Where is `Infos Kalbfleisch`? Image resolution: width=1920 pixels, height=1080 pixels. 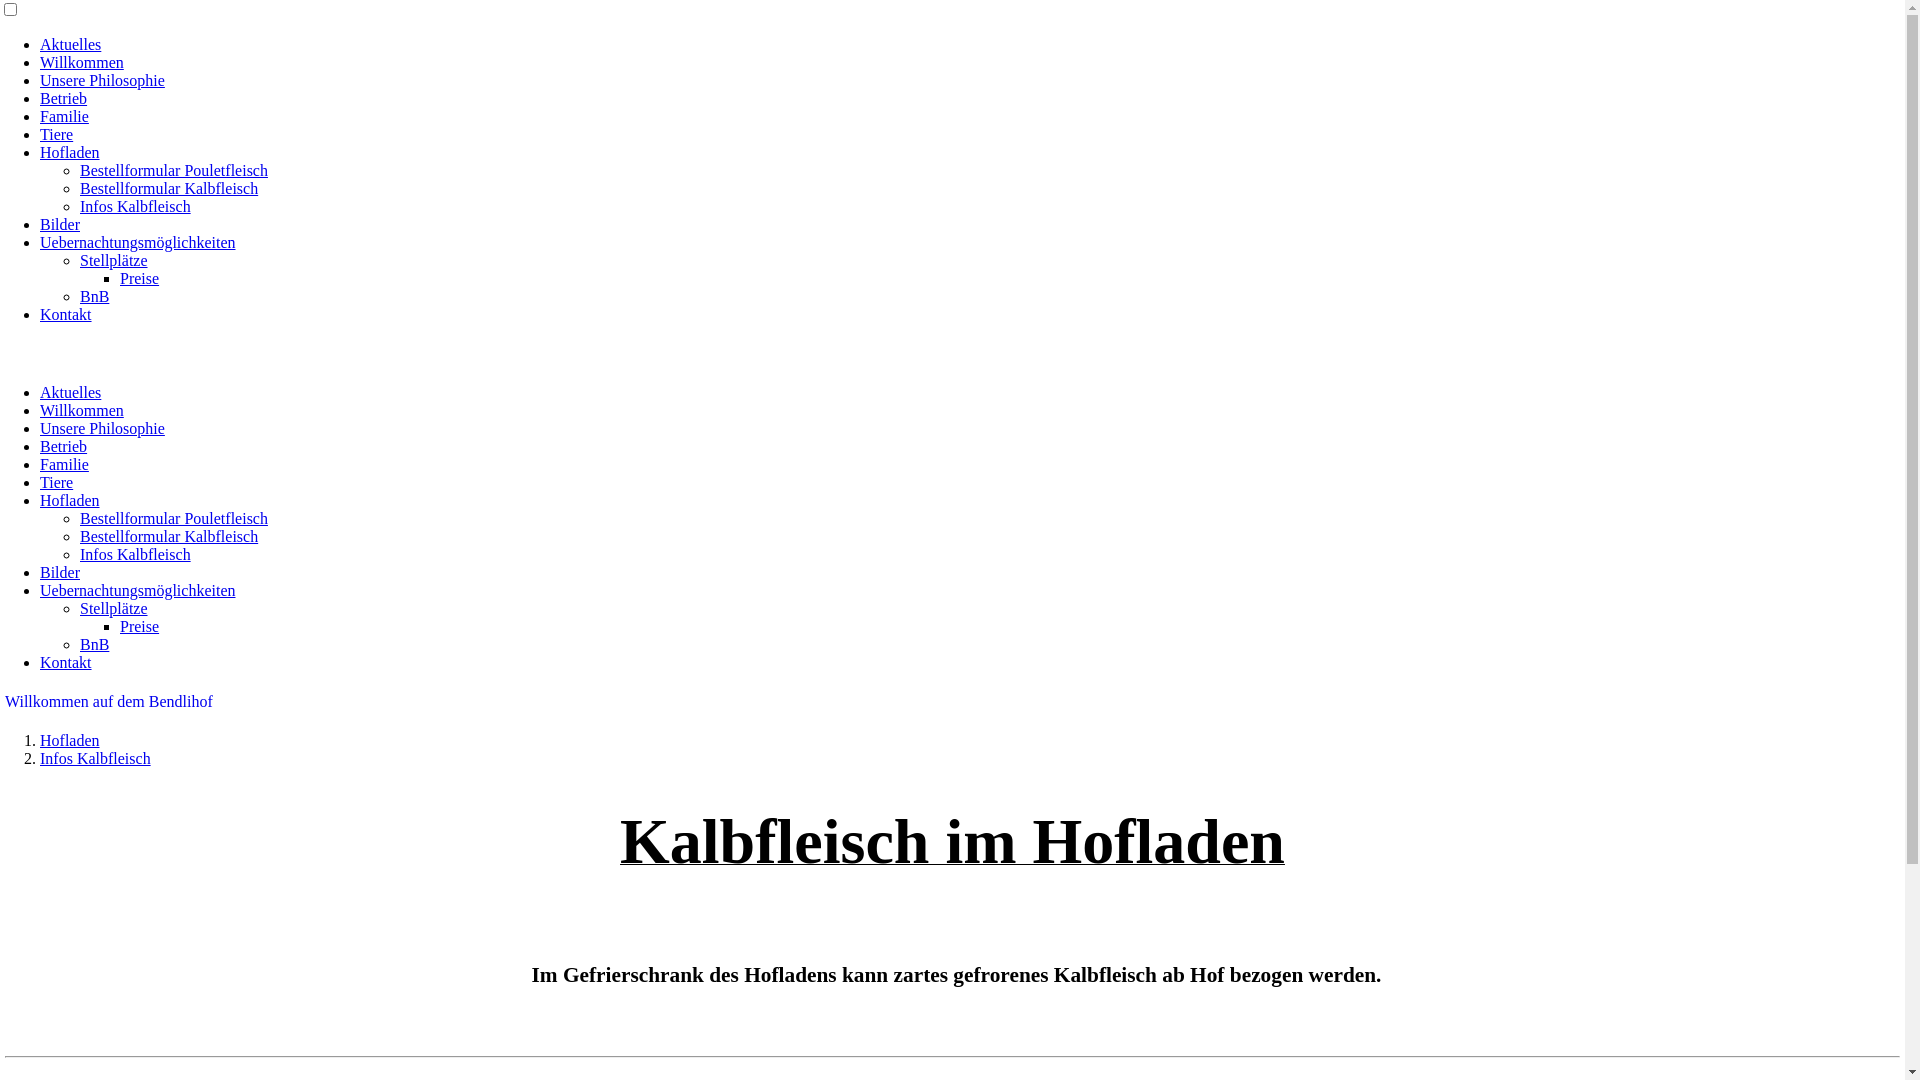
Infos Kalbfleisch is located at coordinates (136, 206).